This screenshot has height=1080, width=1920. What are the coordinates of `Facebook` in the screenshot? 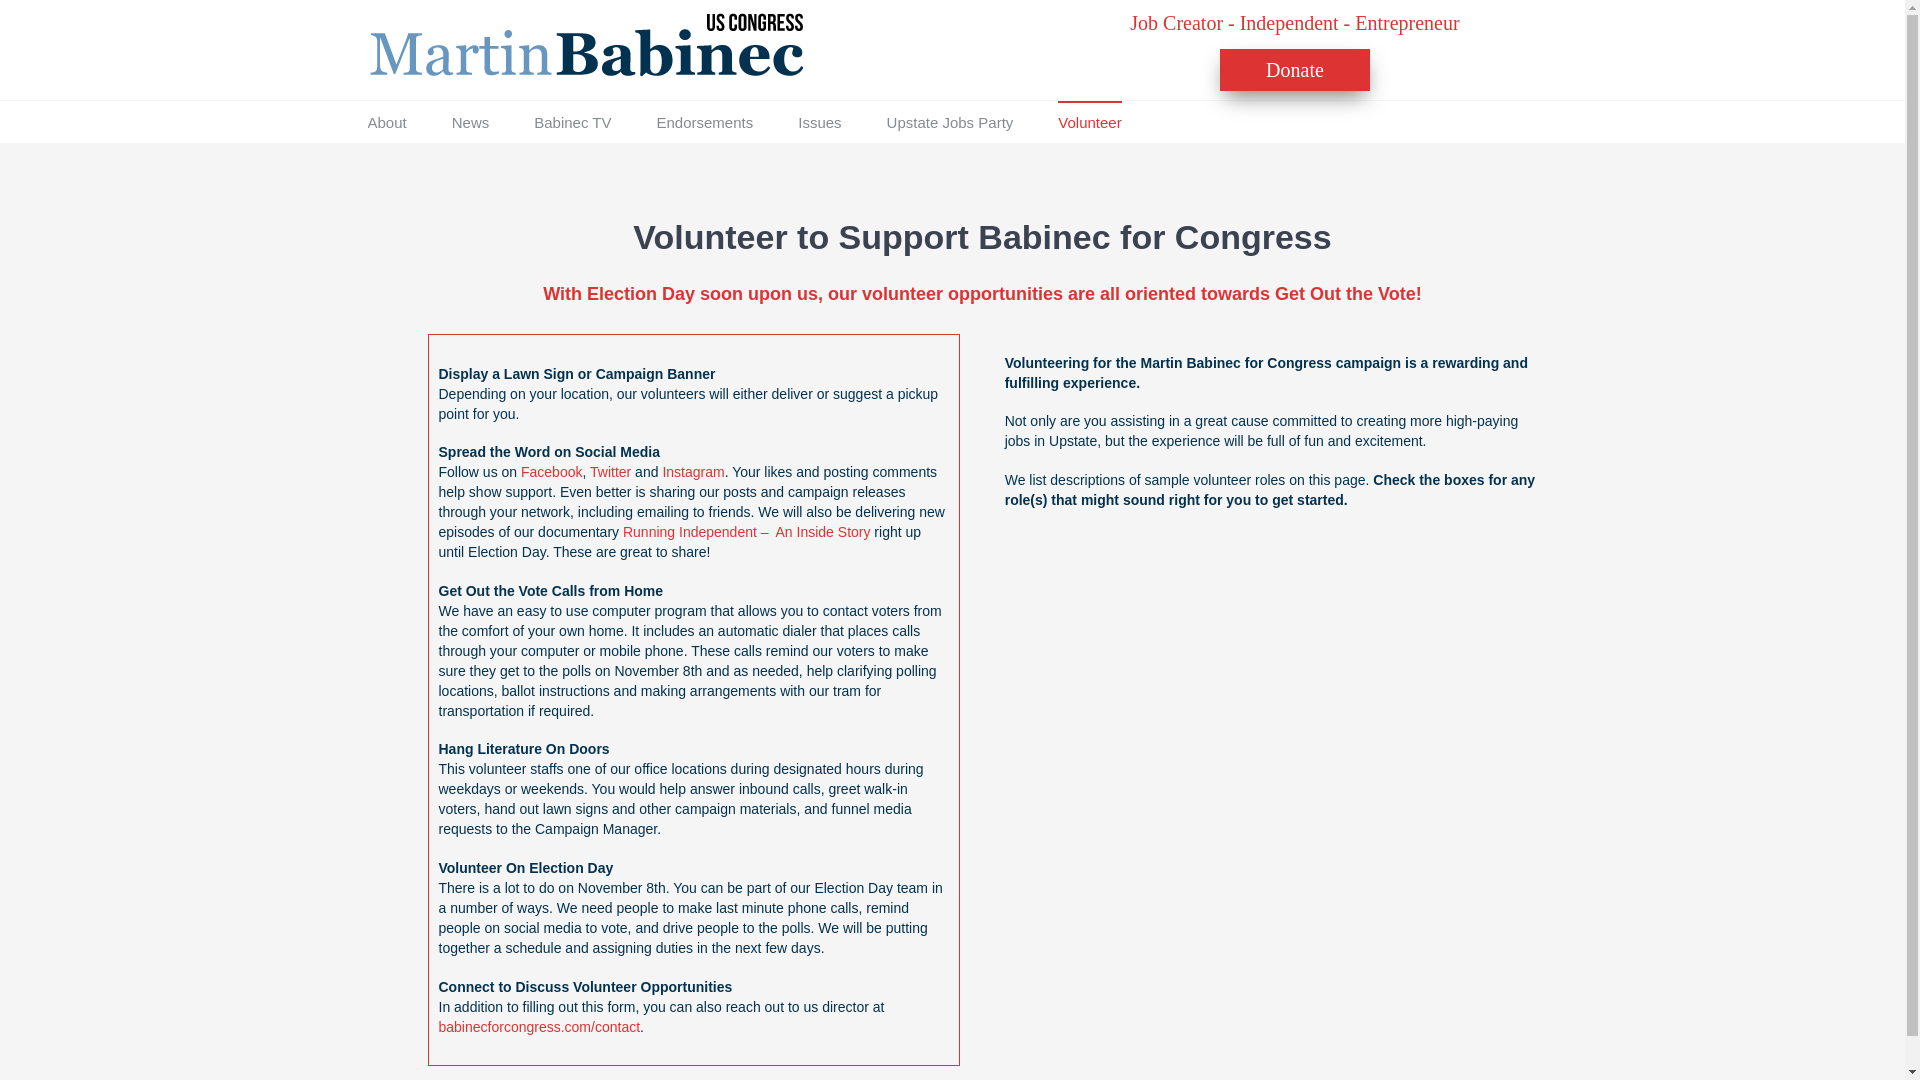 It's located at (550, 472).